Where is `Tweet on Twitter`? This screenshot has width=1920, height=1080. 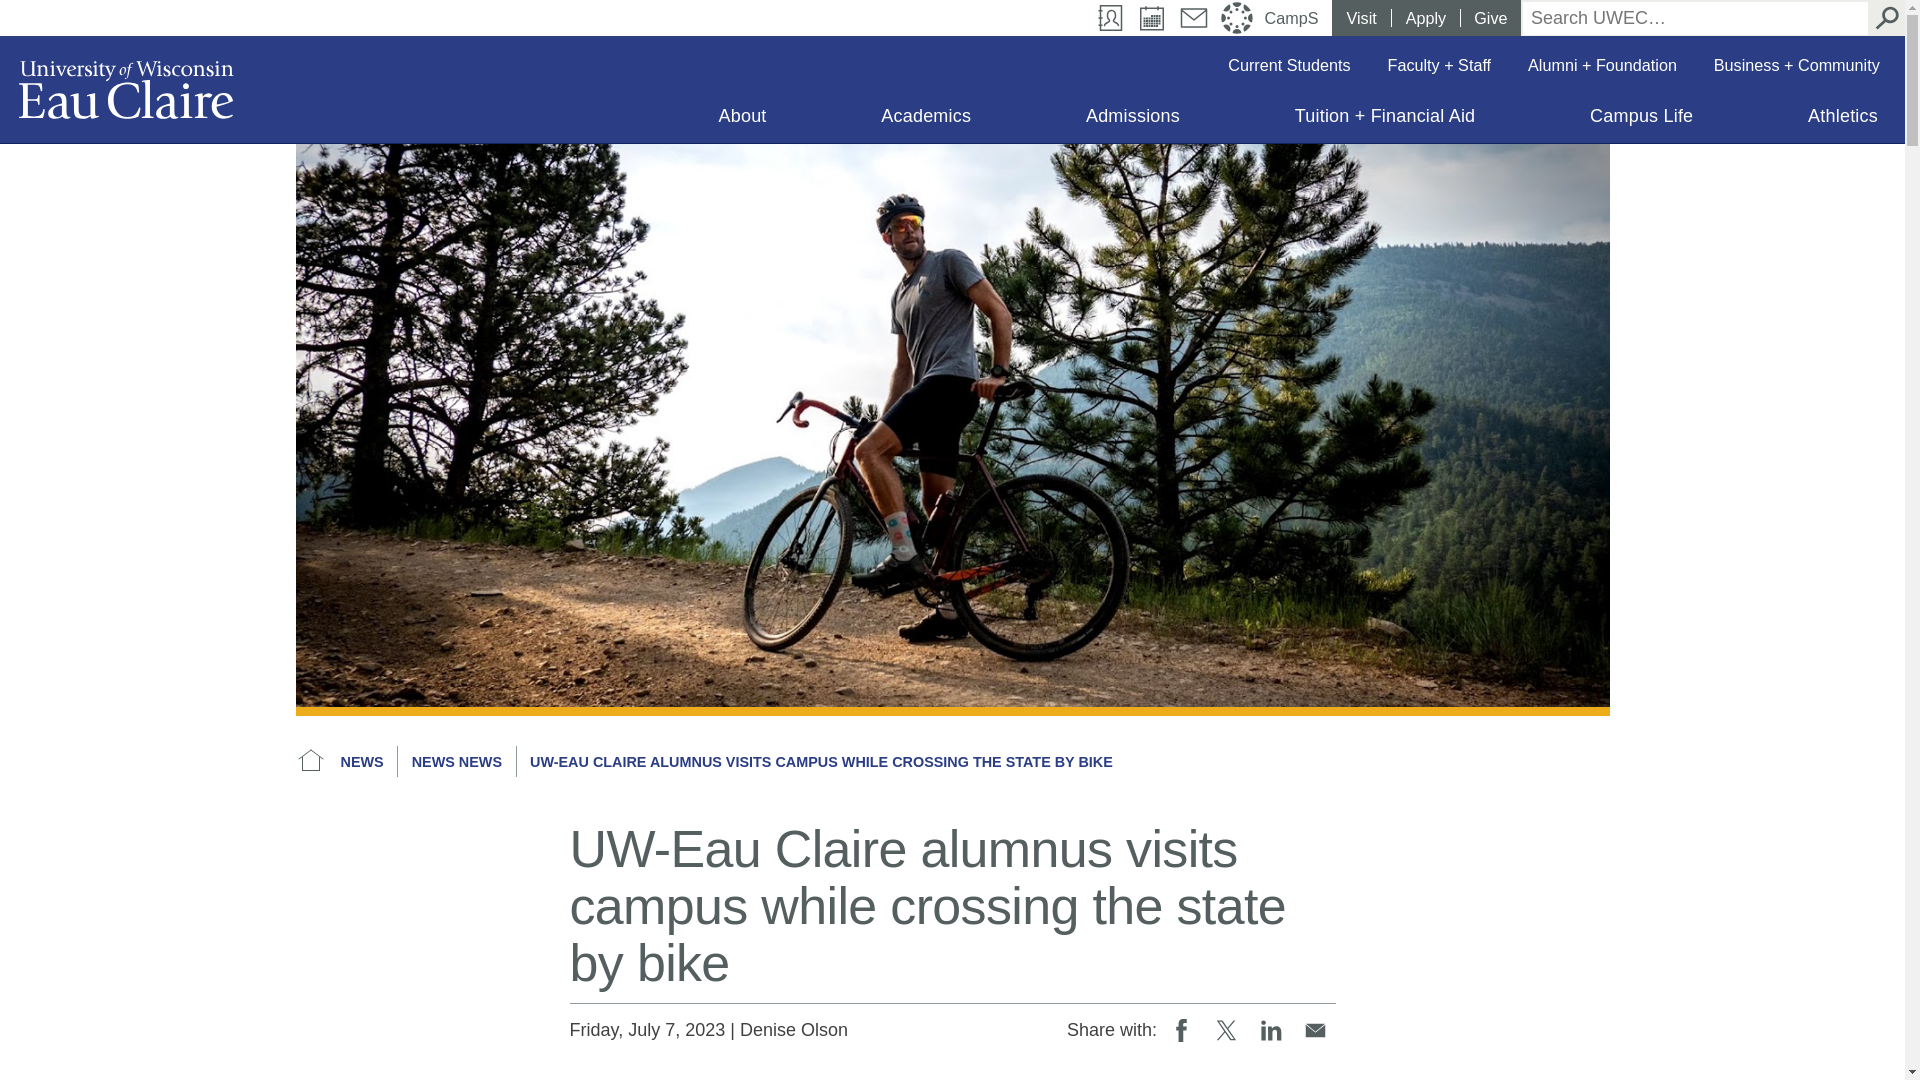 Tweet on Twitter is located at coordinates (1226, 1029).